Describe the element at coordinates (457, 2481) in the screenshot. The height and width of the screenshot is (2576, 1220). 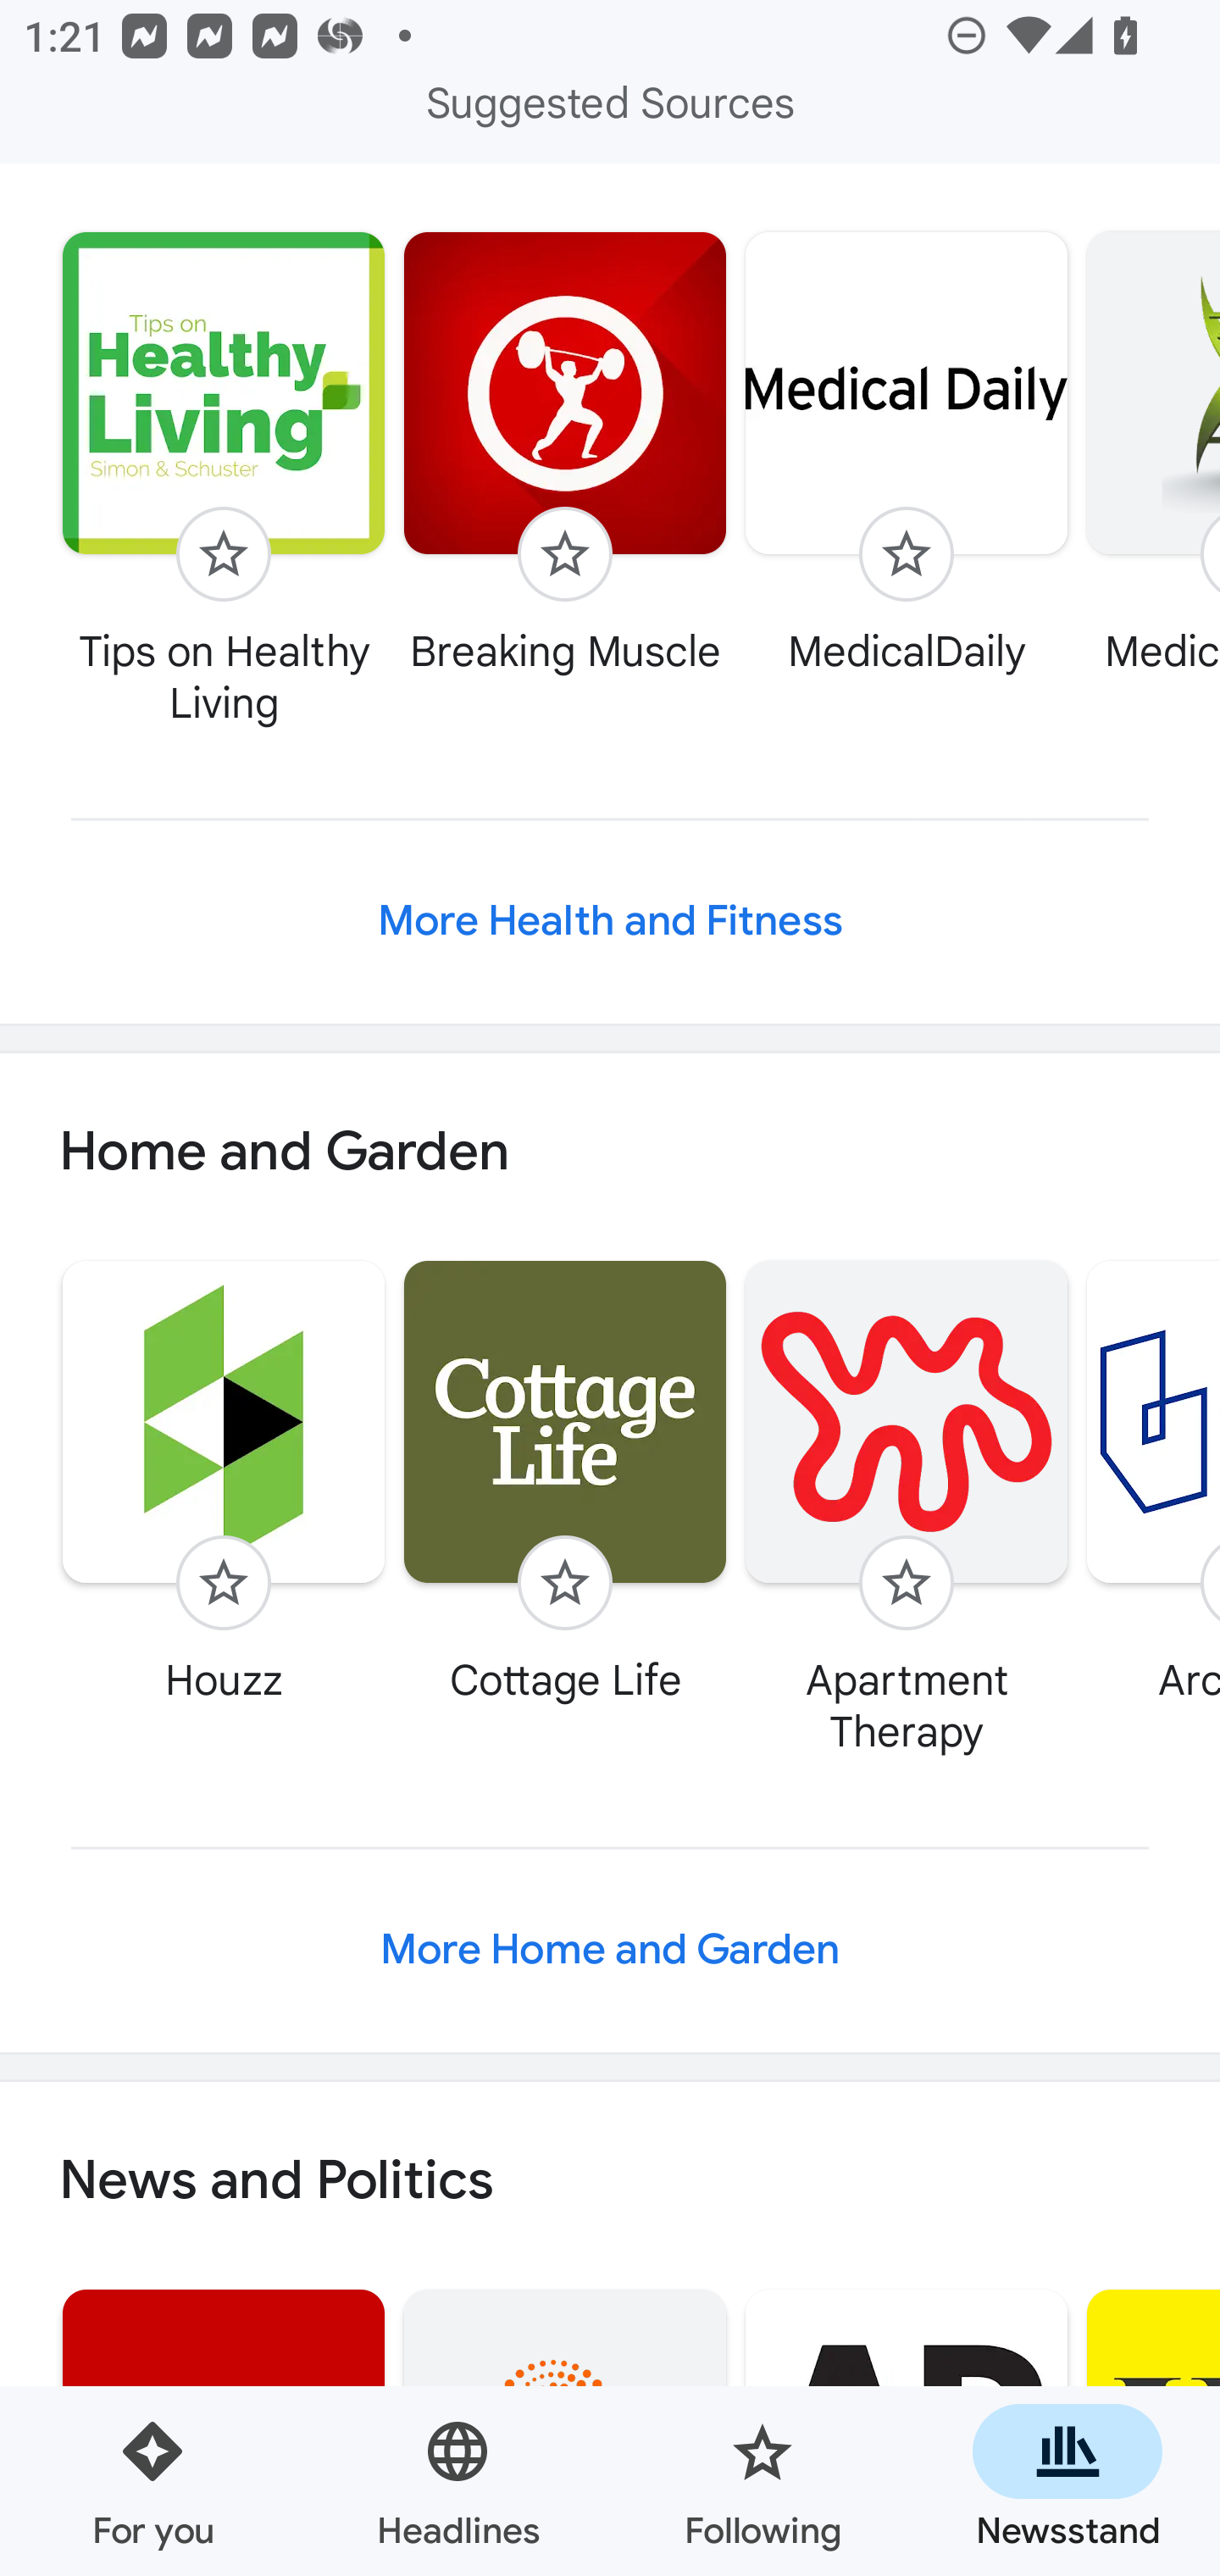
I see `Headlines` at that location.